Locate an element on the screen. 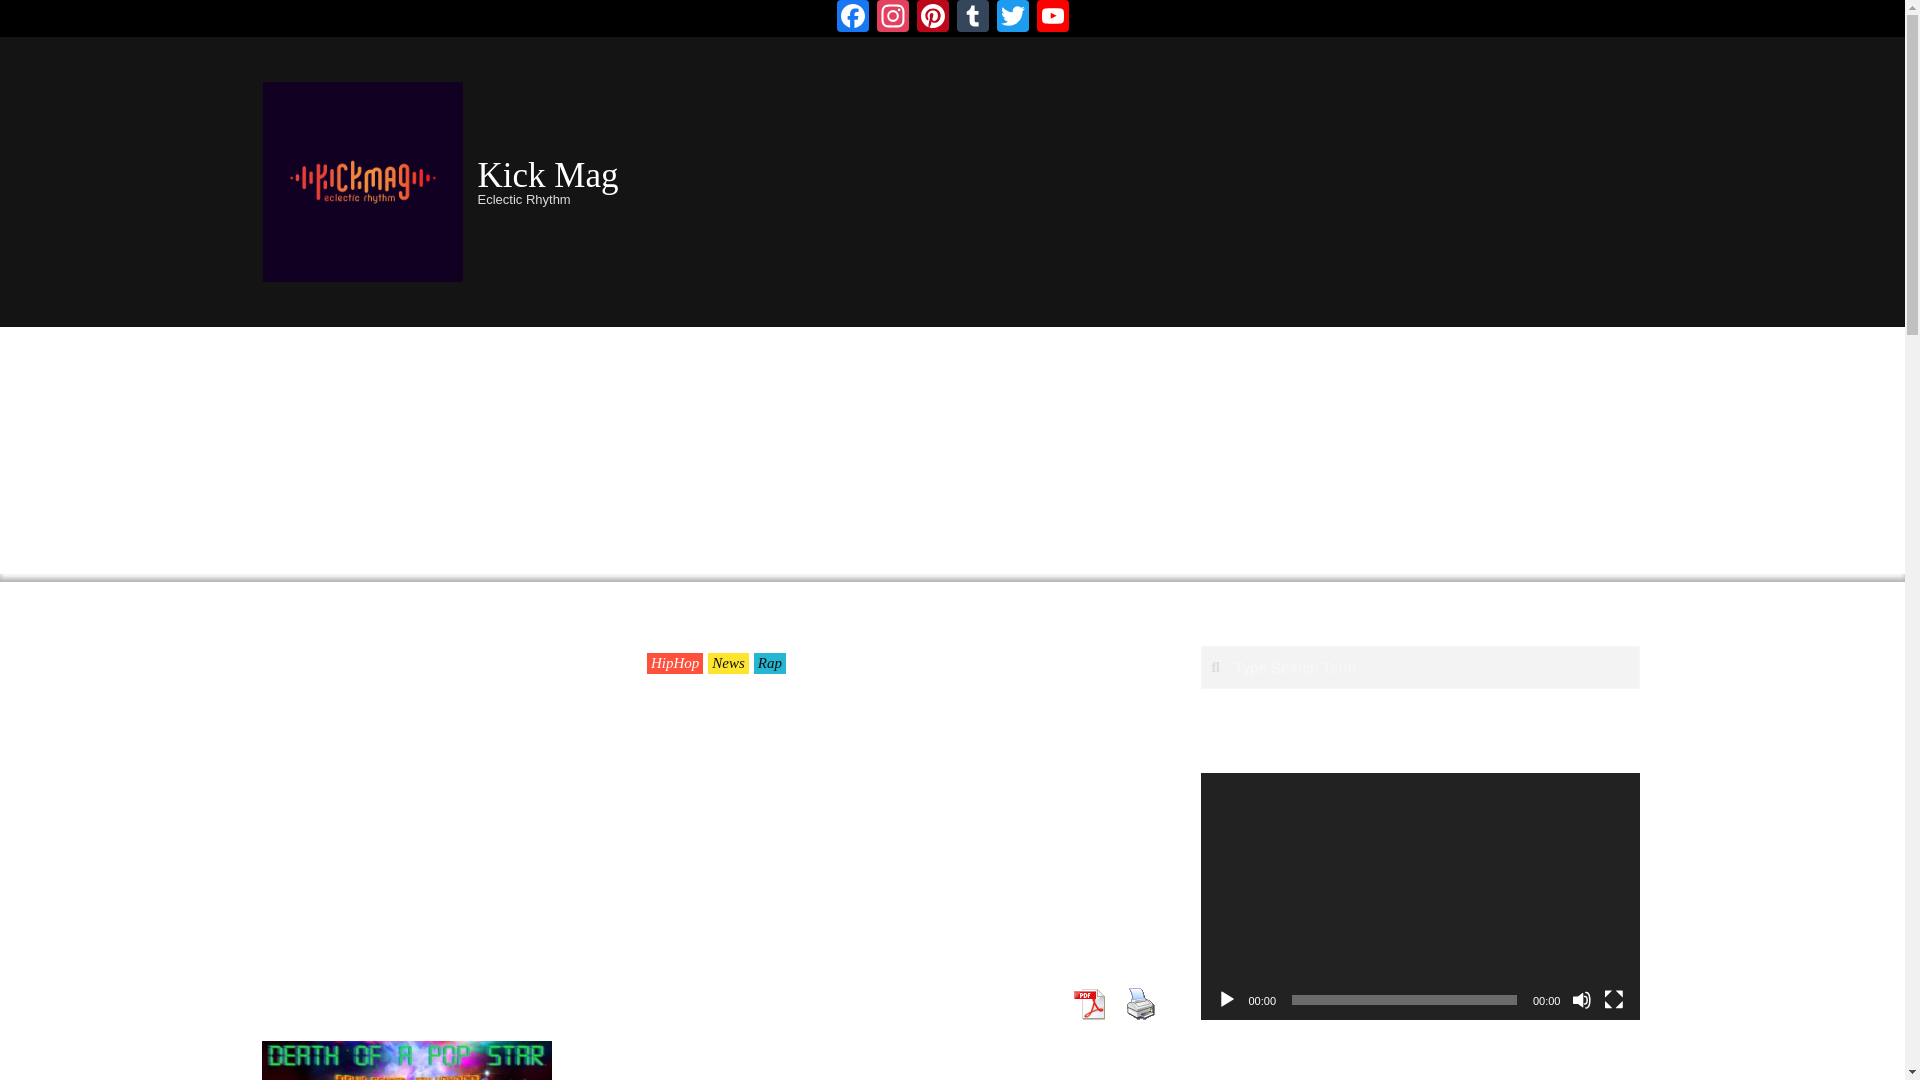  Twitter is located at coordinates (1012, 18).